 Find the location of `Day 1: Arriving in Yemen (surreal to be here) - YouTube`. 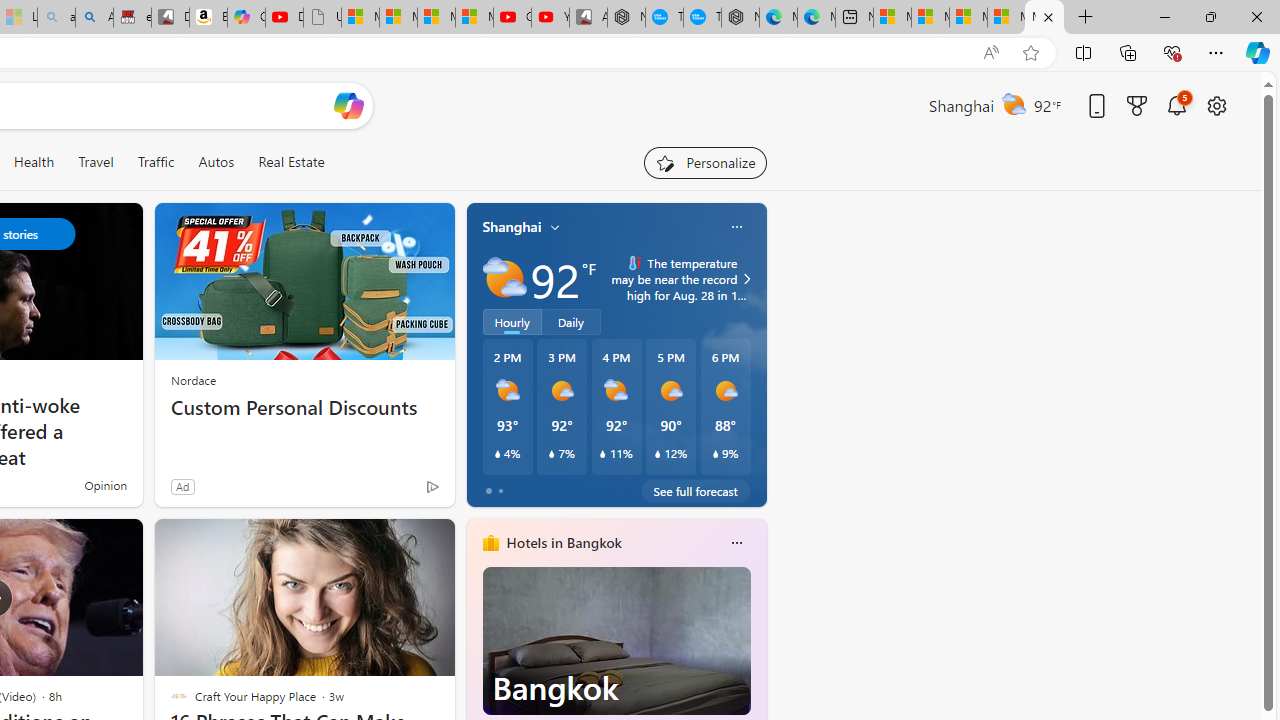

Day 1: Arriving in Yemen (surreal to be here) - YouTube is located at coordinates (284, 18).